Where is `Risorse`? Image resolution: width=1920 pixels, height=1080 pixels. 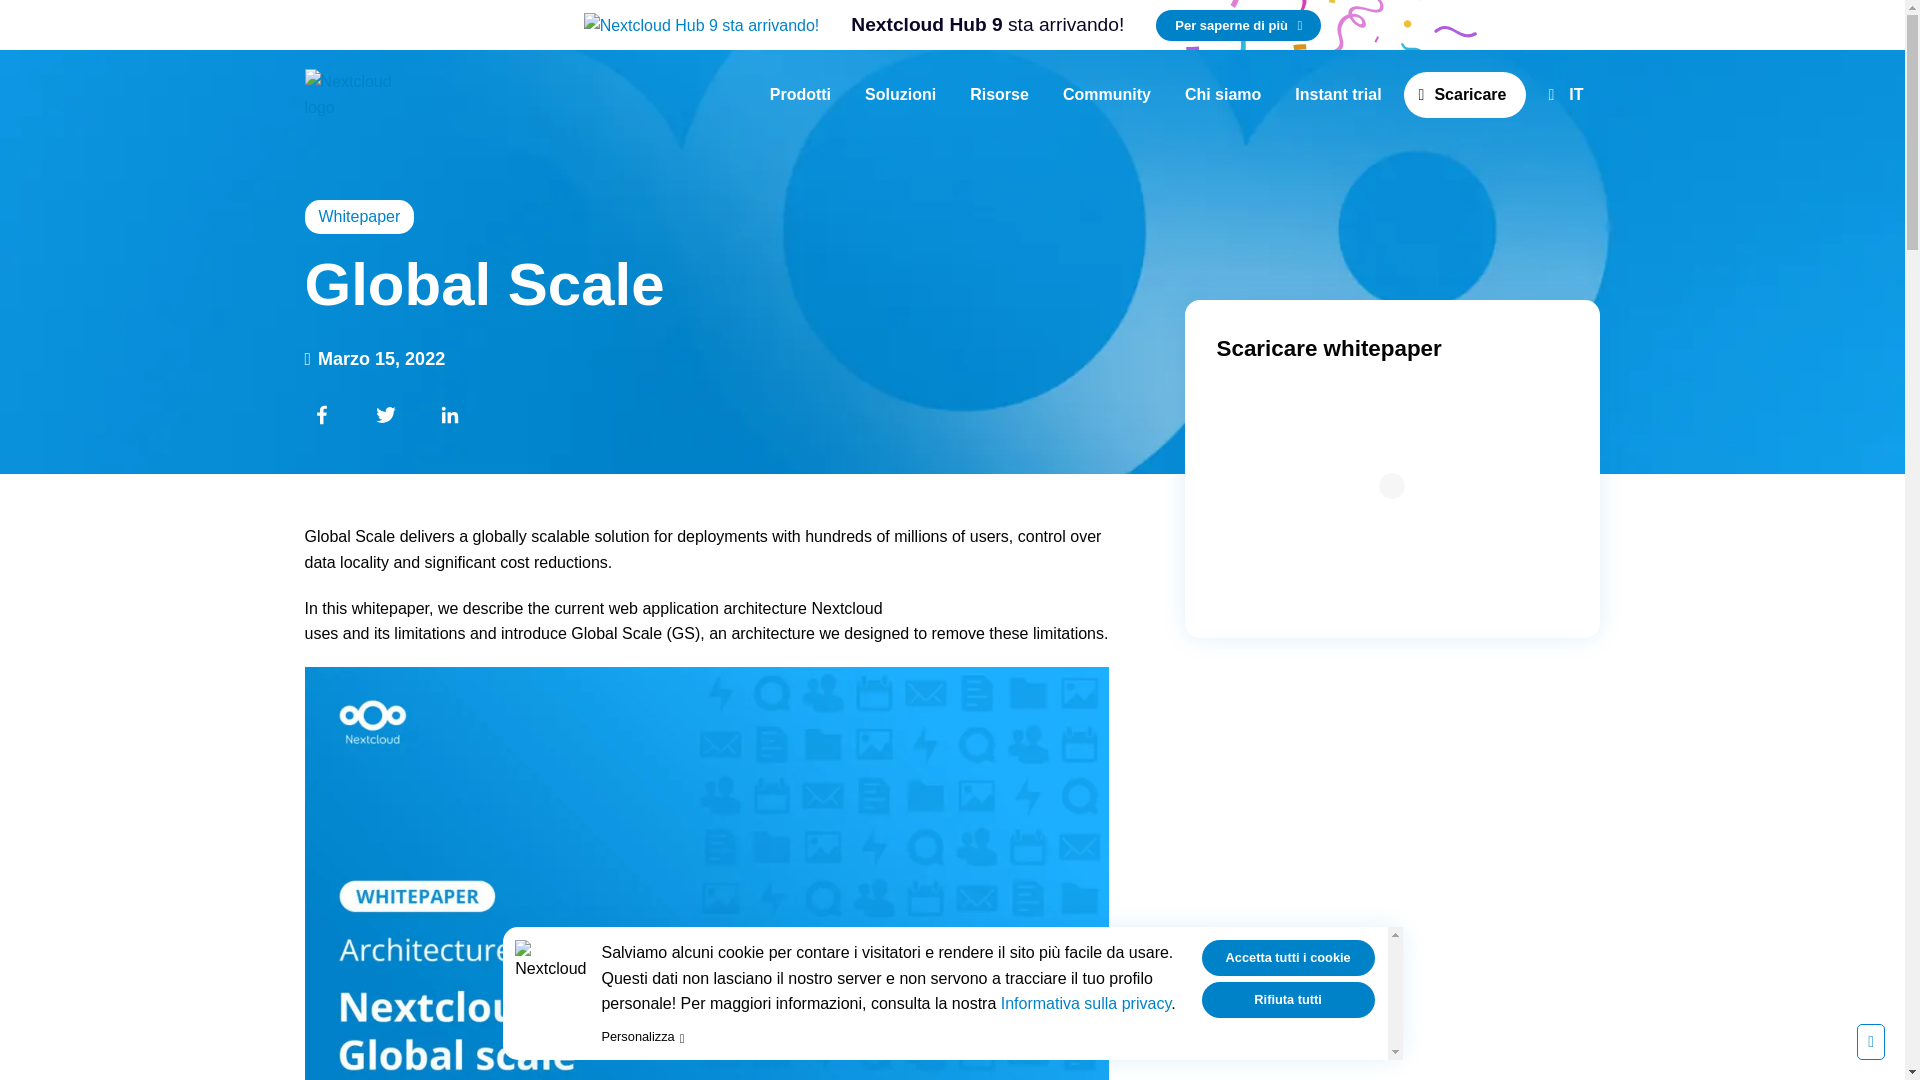 Risorse is located at coordinates (1238, 25).